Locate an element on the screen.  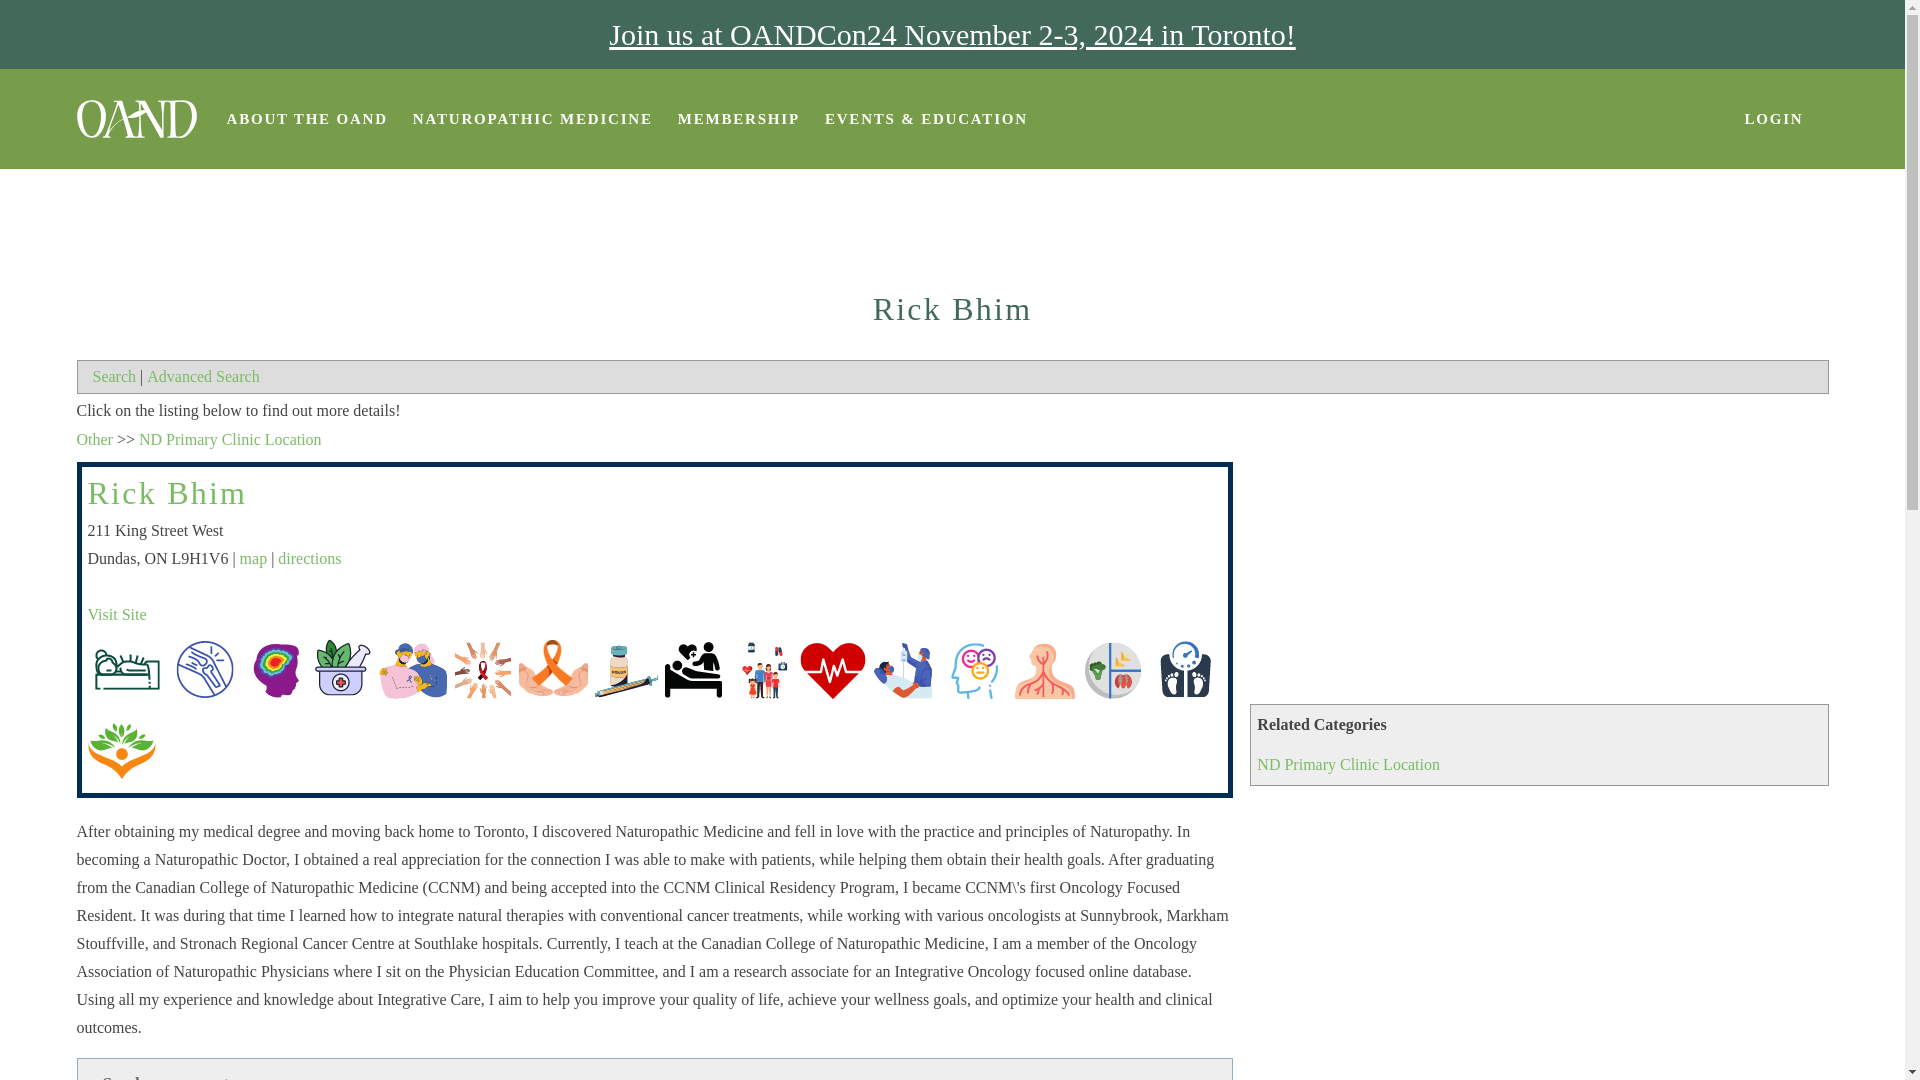
Weight Management is located at coordinates (1182, 663).